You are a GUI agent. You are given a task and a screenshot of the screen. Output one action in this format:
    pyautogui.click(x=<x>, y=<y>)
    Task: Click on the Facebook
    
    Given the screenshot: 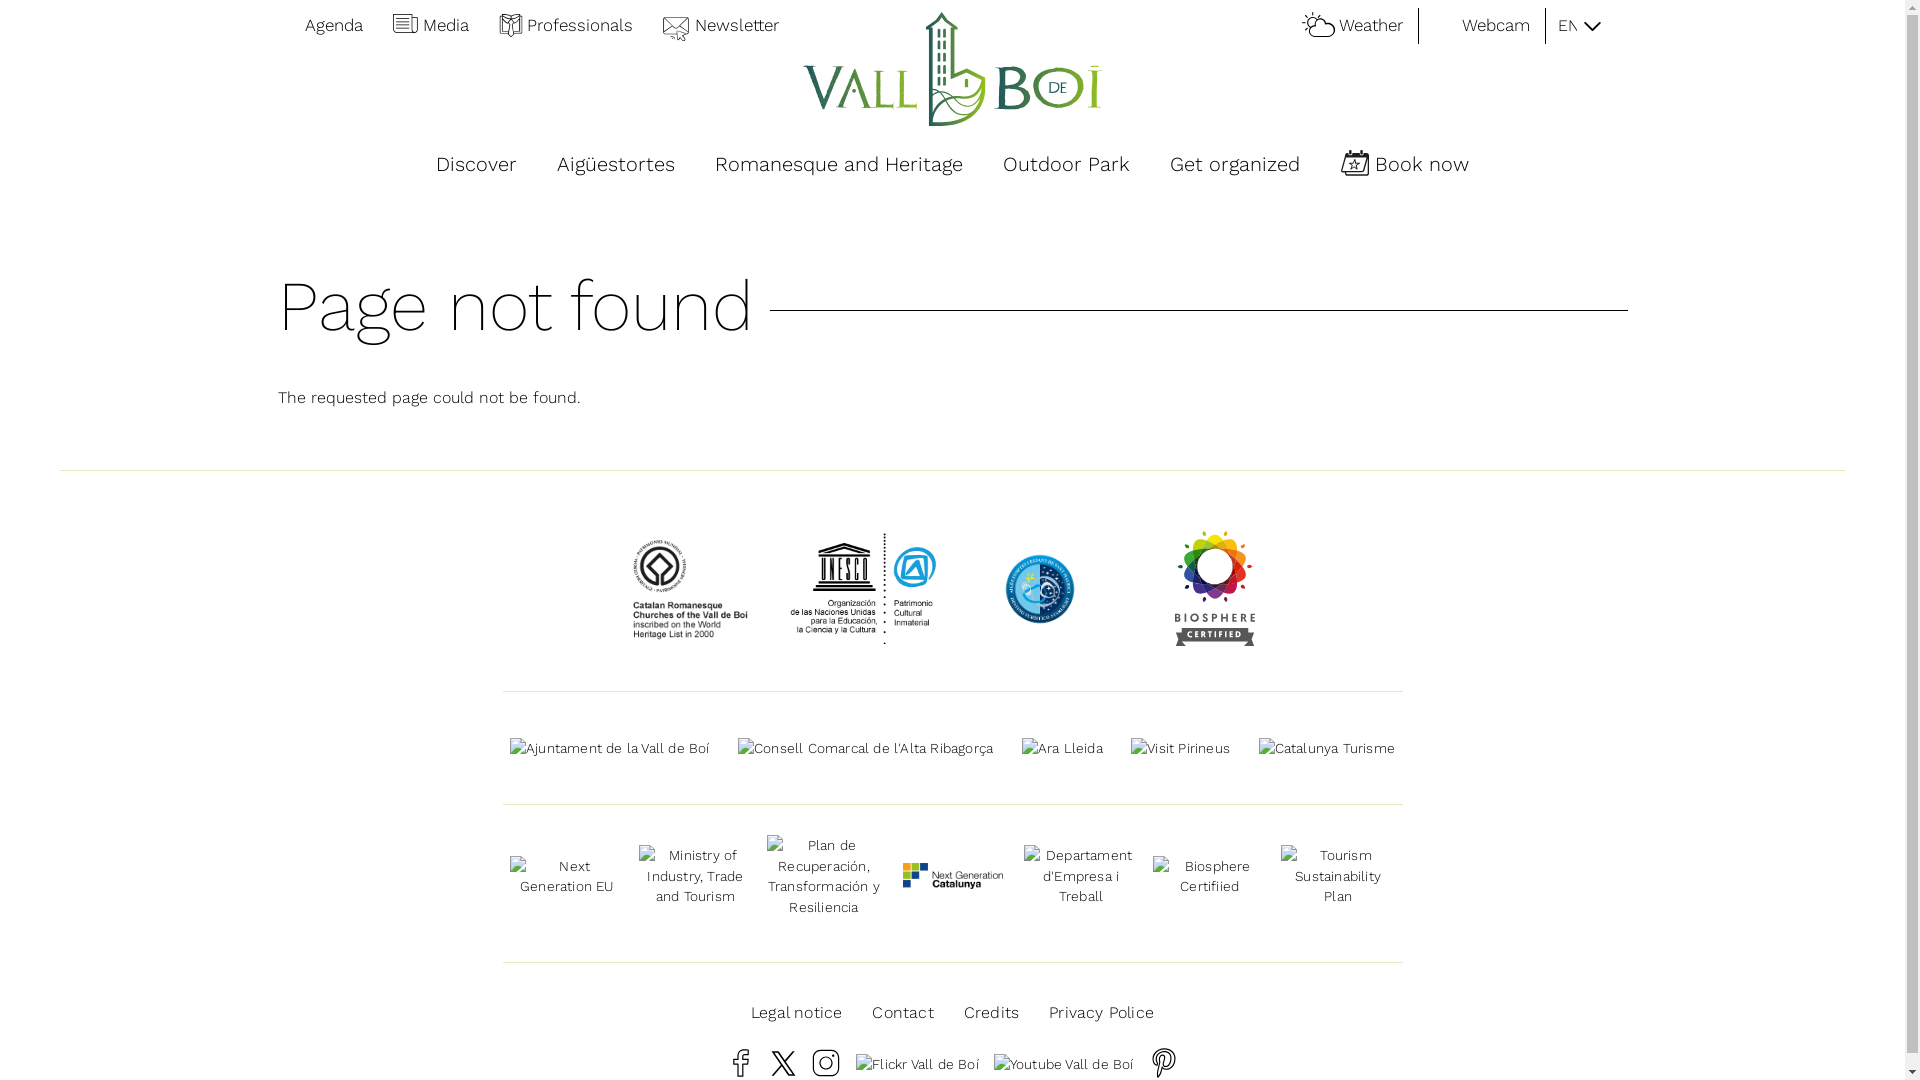 What is the action you would take?
    pyautogui.click(x=741, y=1063)
    